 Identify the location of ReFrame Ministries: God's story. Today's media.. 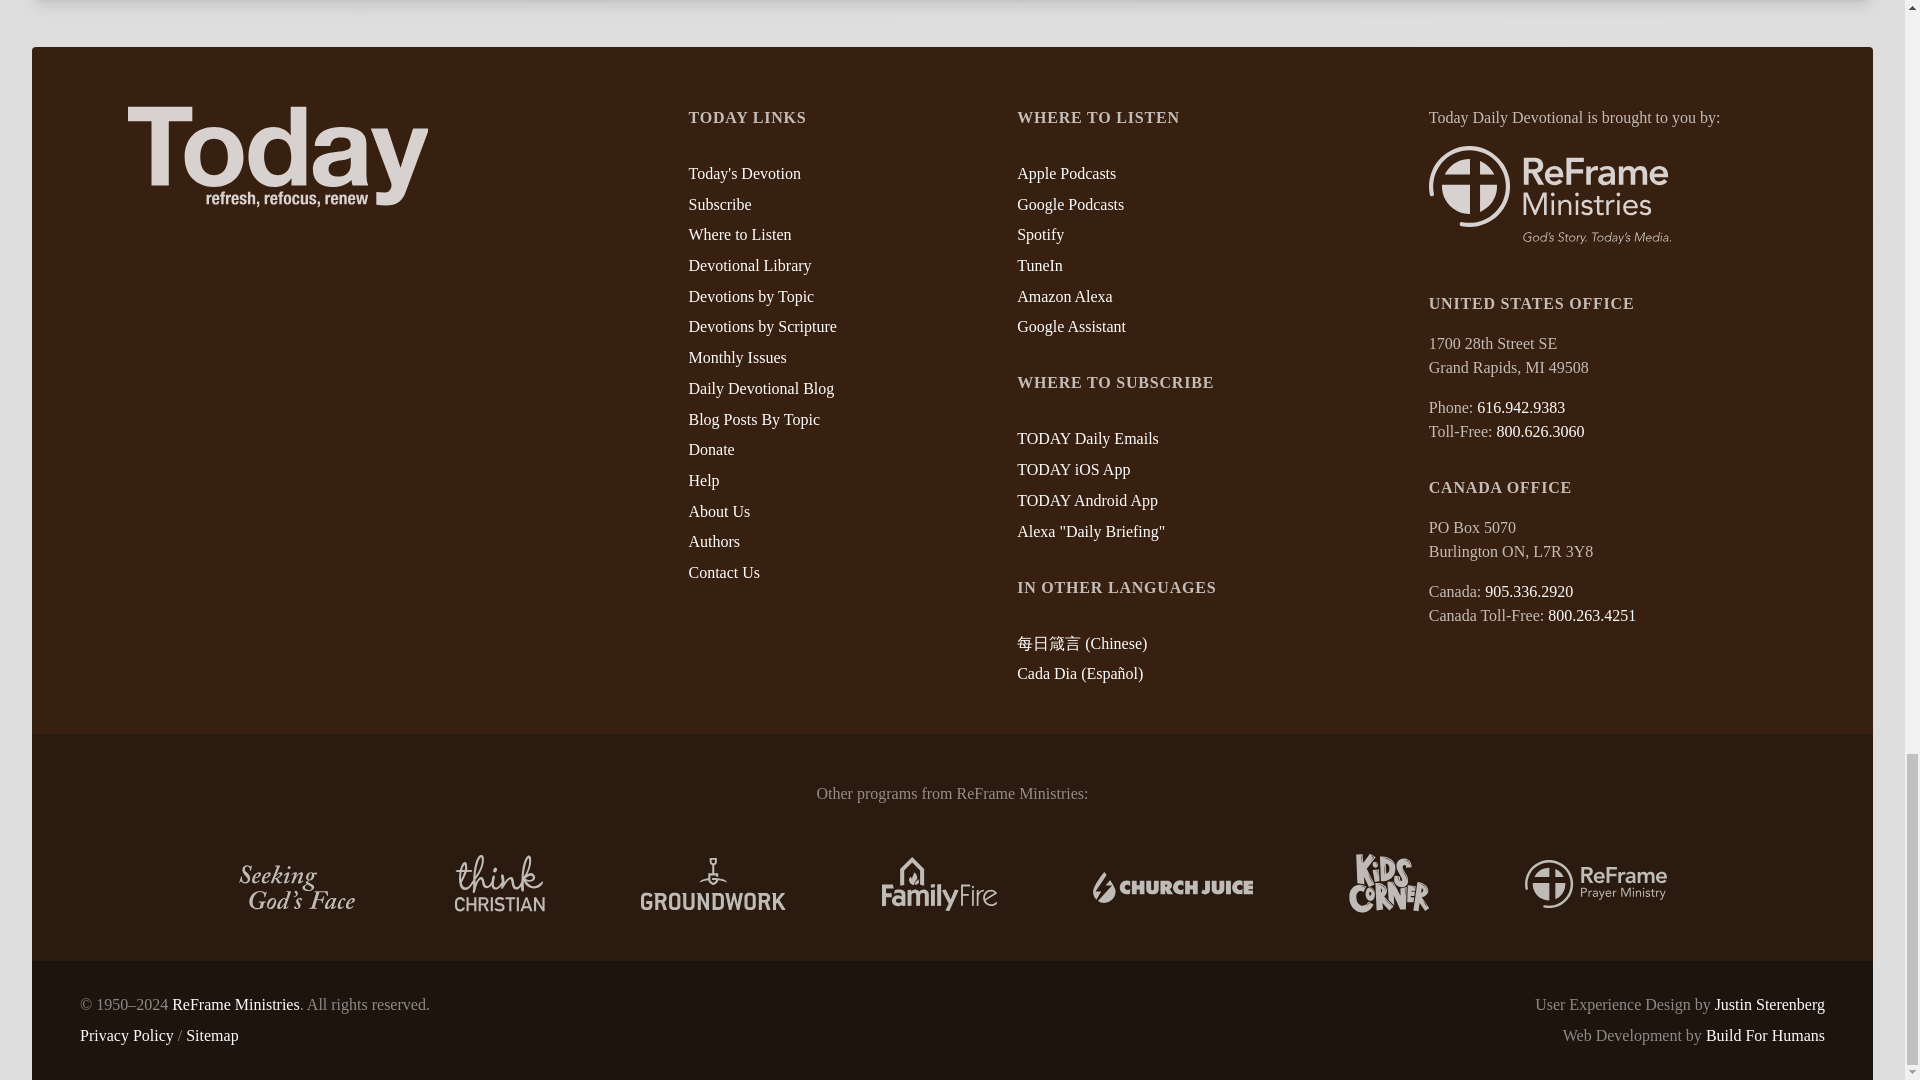
(1549, 195).